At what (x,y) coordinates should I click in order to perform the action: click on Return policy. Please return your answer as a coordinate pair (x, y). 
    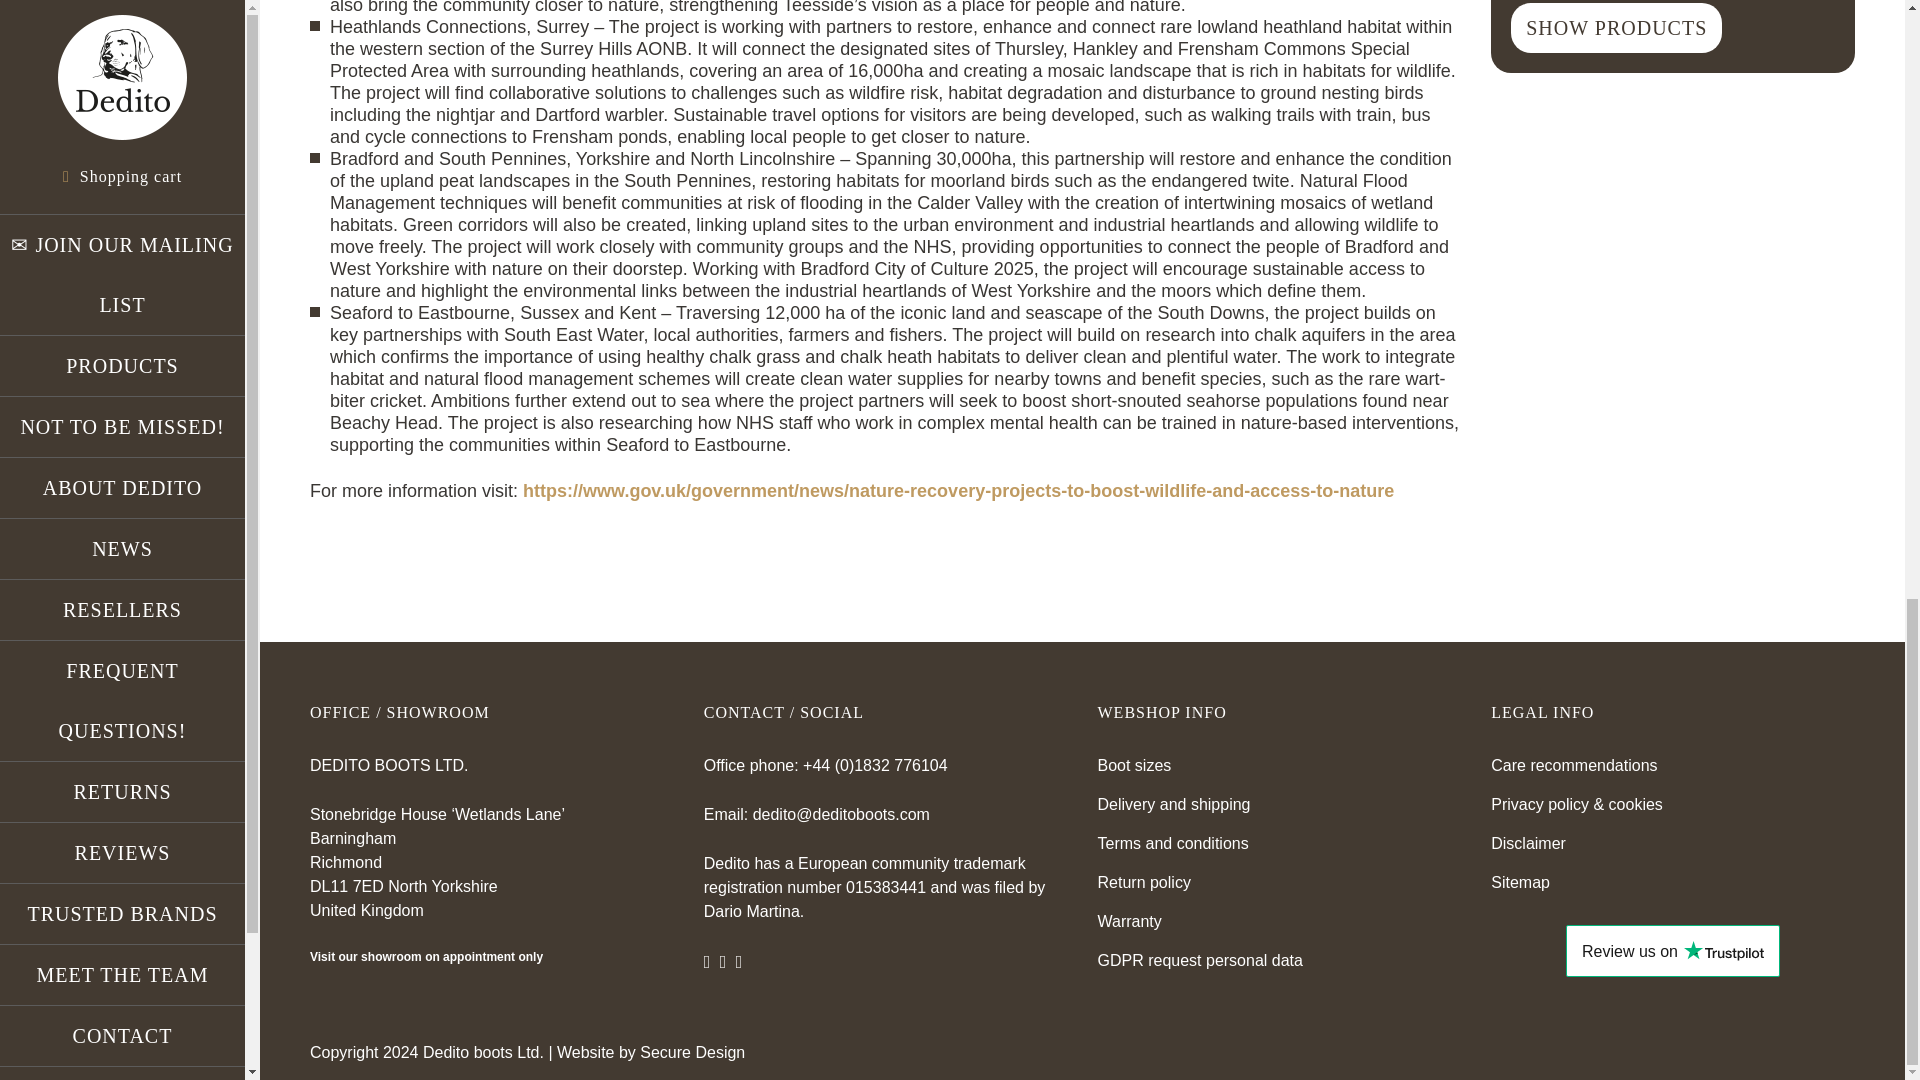
    Looking at the image, I should click on (1144, 882).